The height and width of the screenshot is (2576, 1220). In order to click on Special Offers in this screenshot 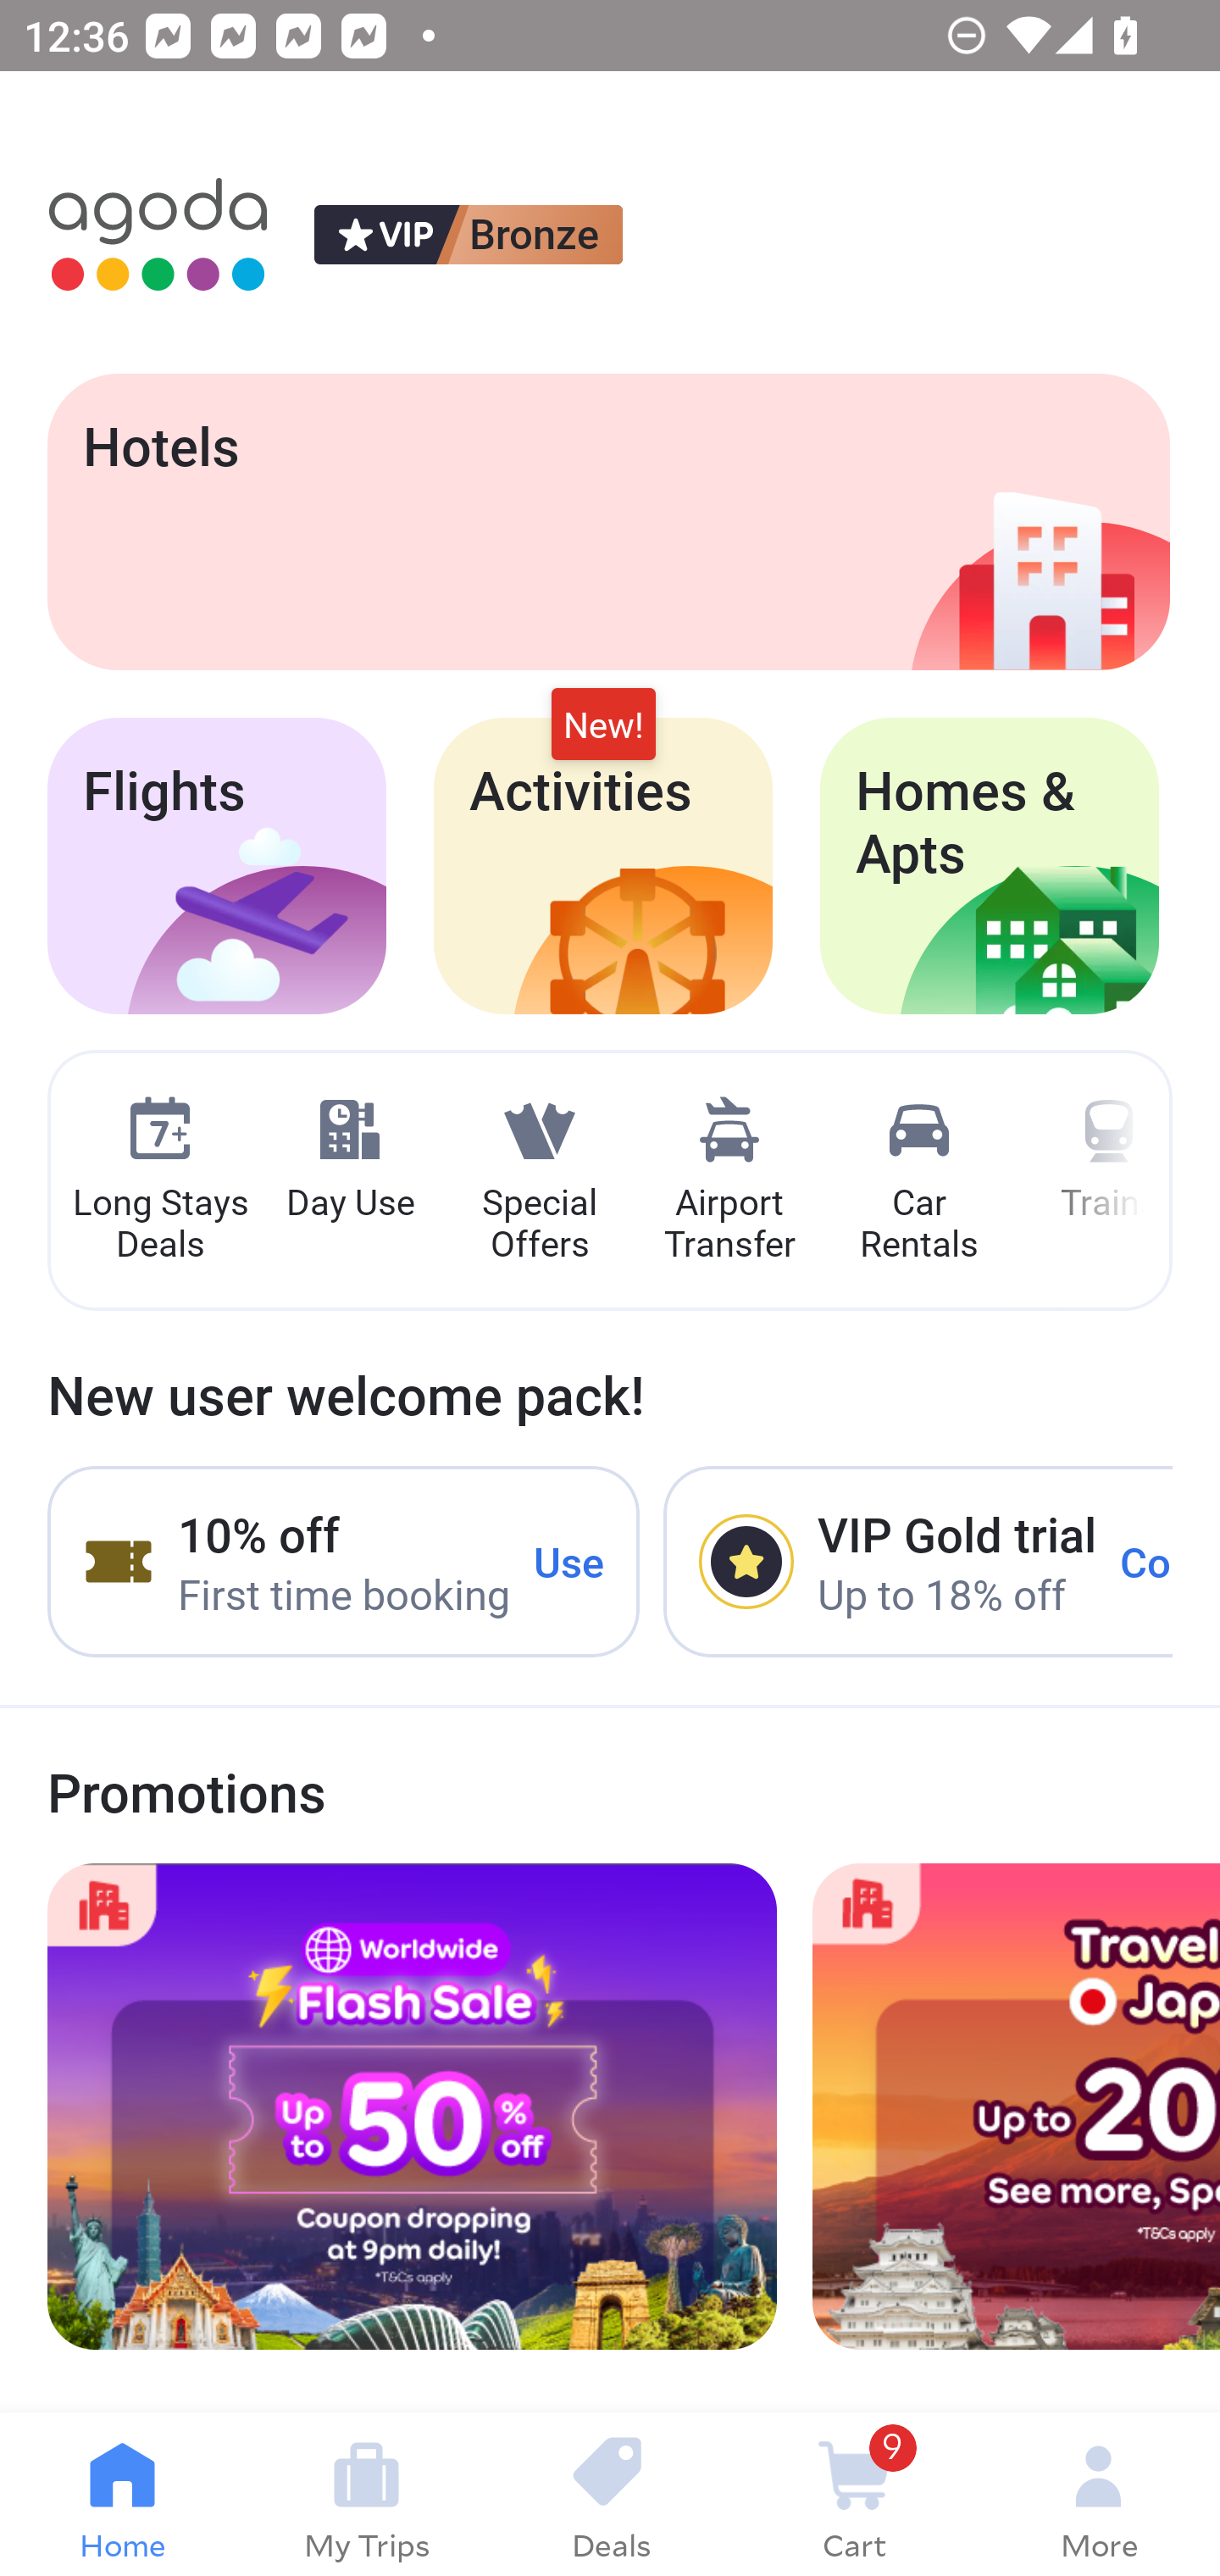, I will do `click(539, 1181)`.